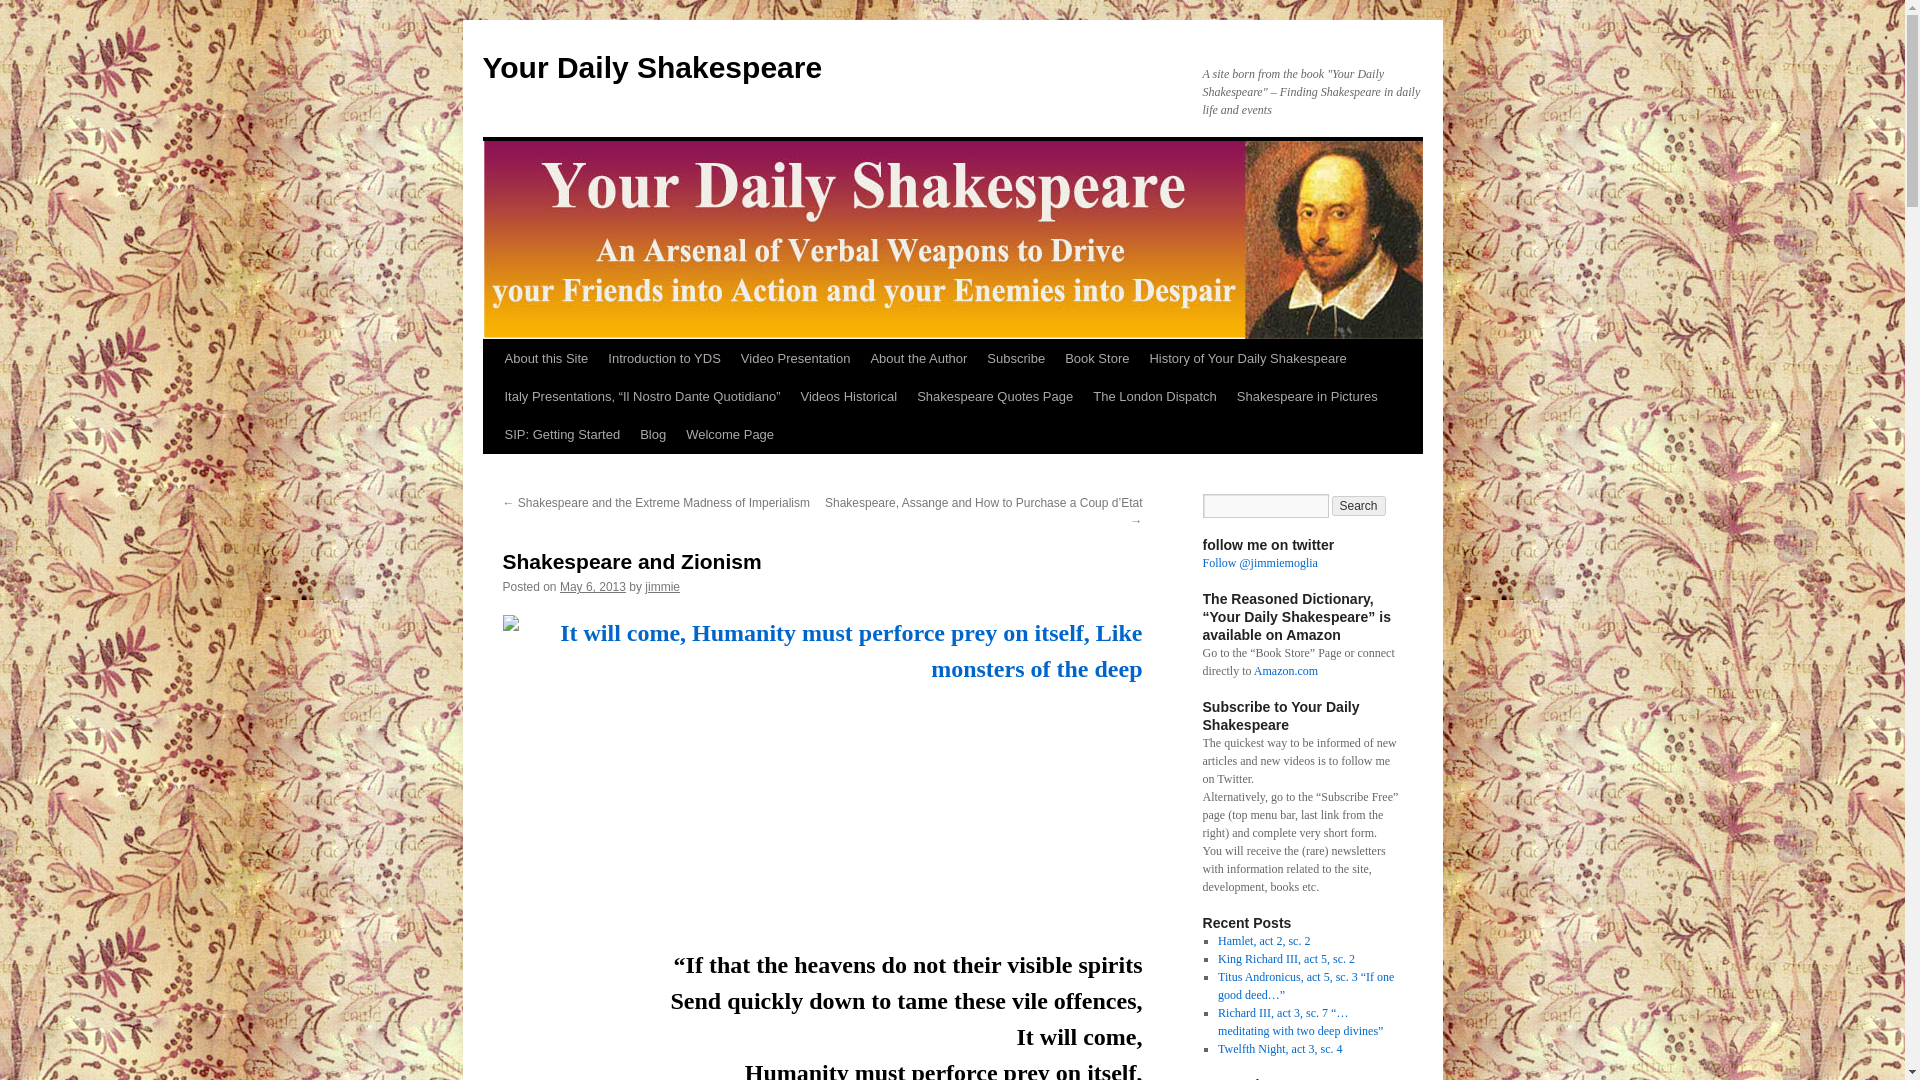  I want to click on Video Presentation, so click(796, 359).